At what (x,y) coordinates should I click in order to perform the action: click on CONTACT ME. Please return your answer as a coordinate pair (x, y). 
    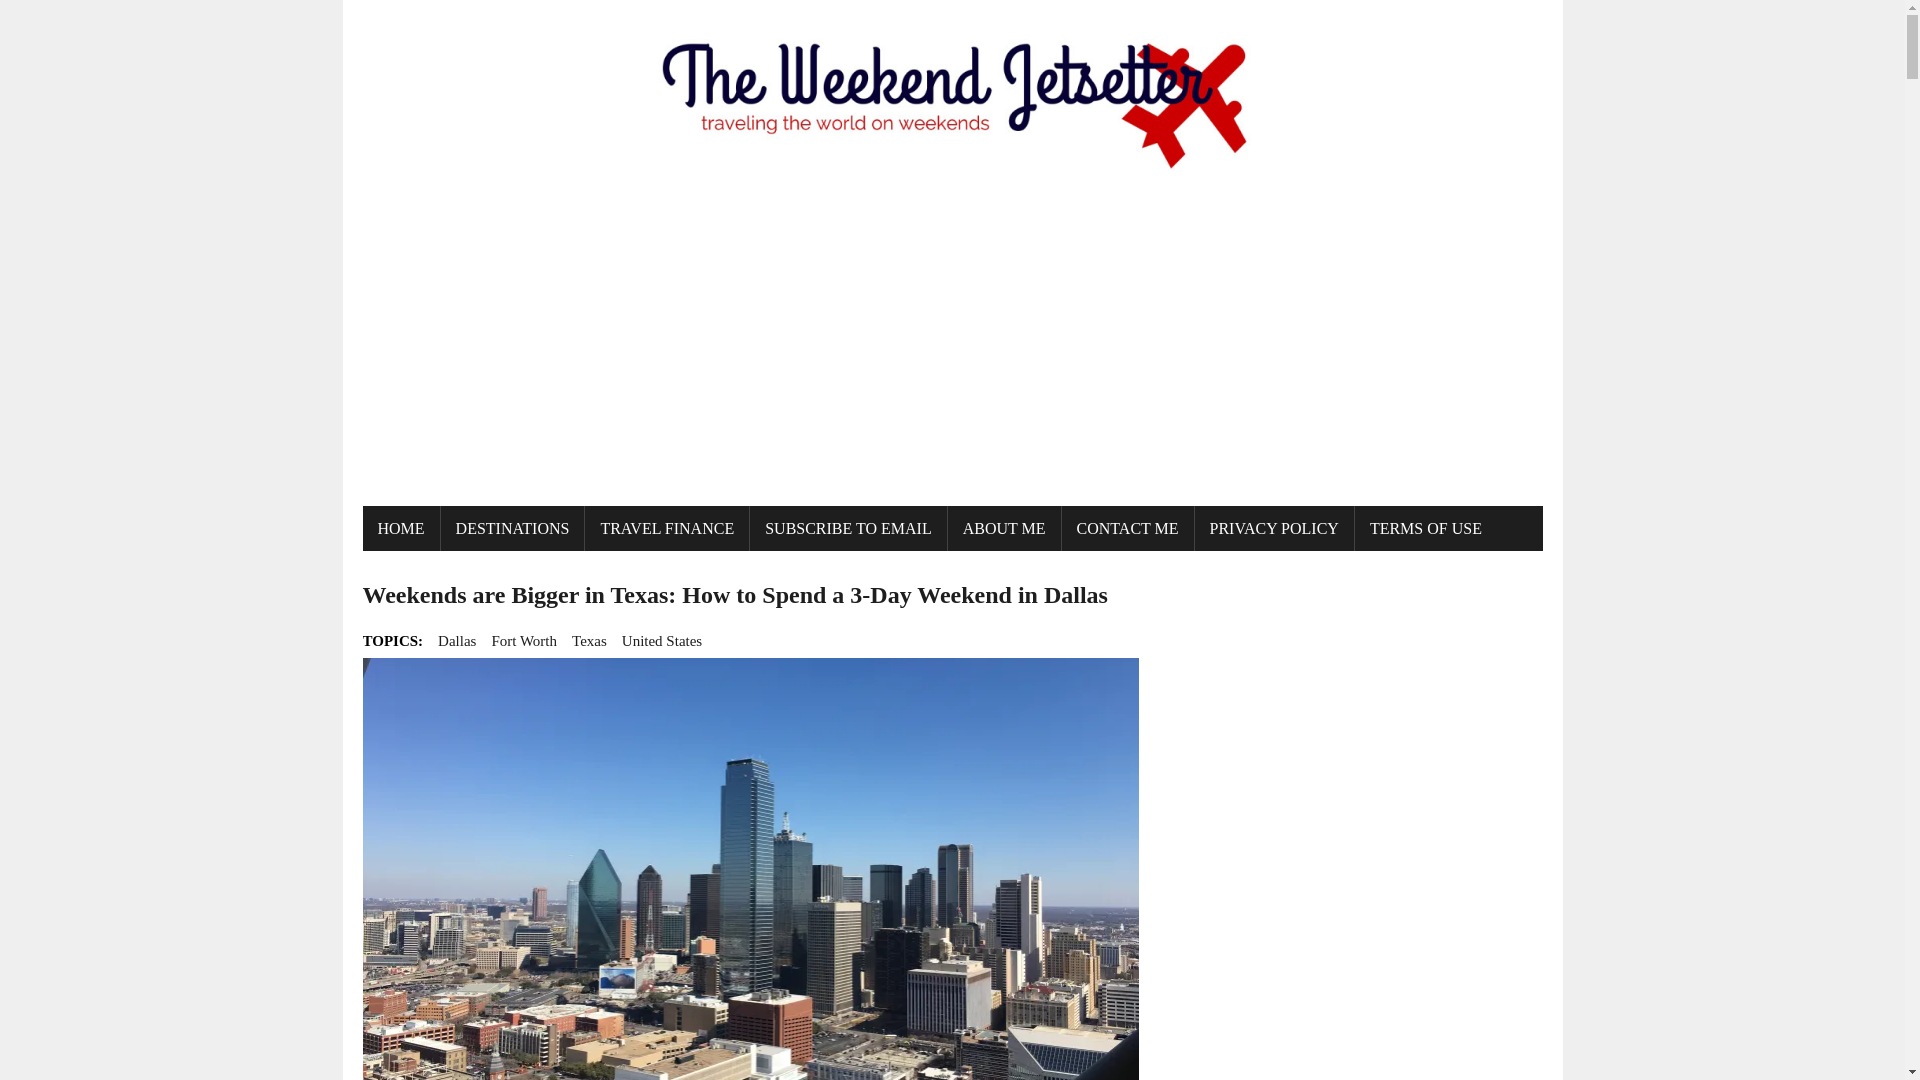
    Looking at the image, I should click on (1128, 528).